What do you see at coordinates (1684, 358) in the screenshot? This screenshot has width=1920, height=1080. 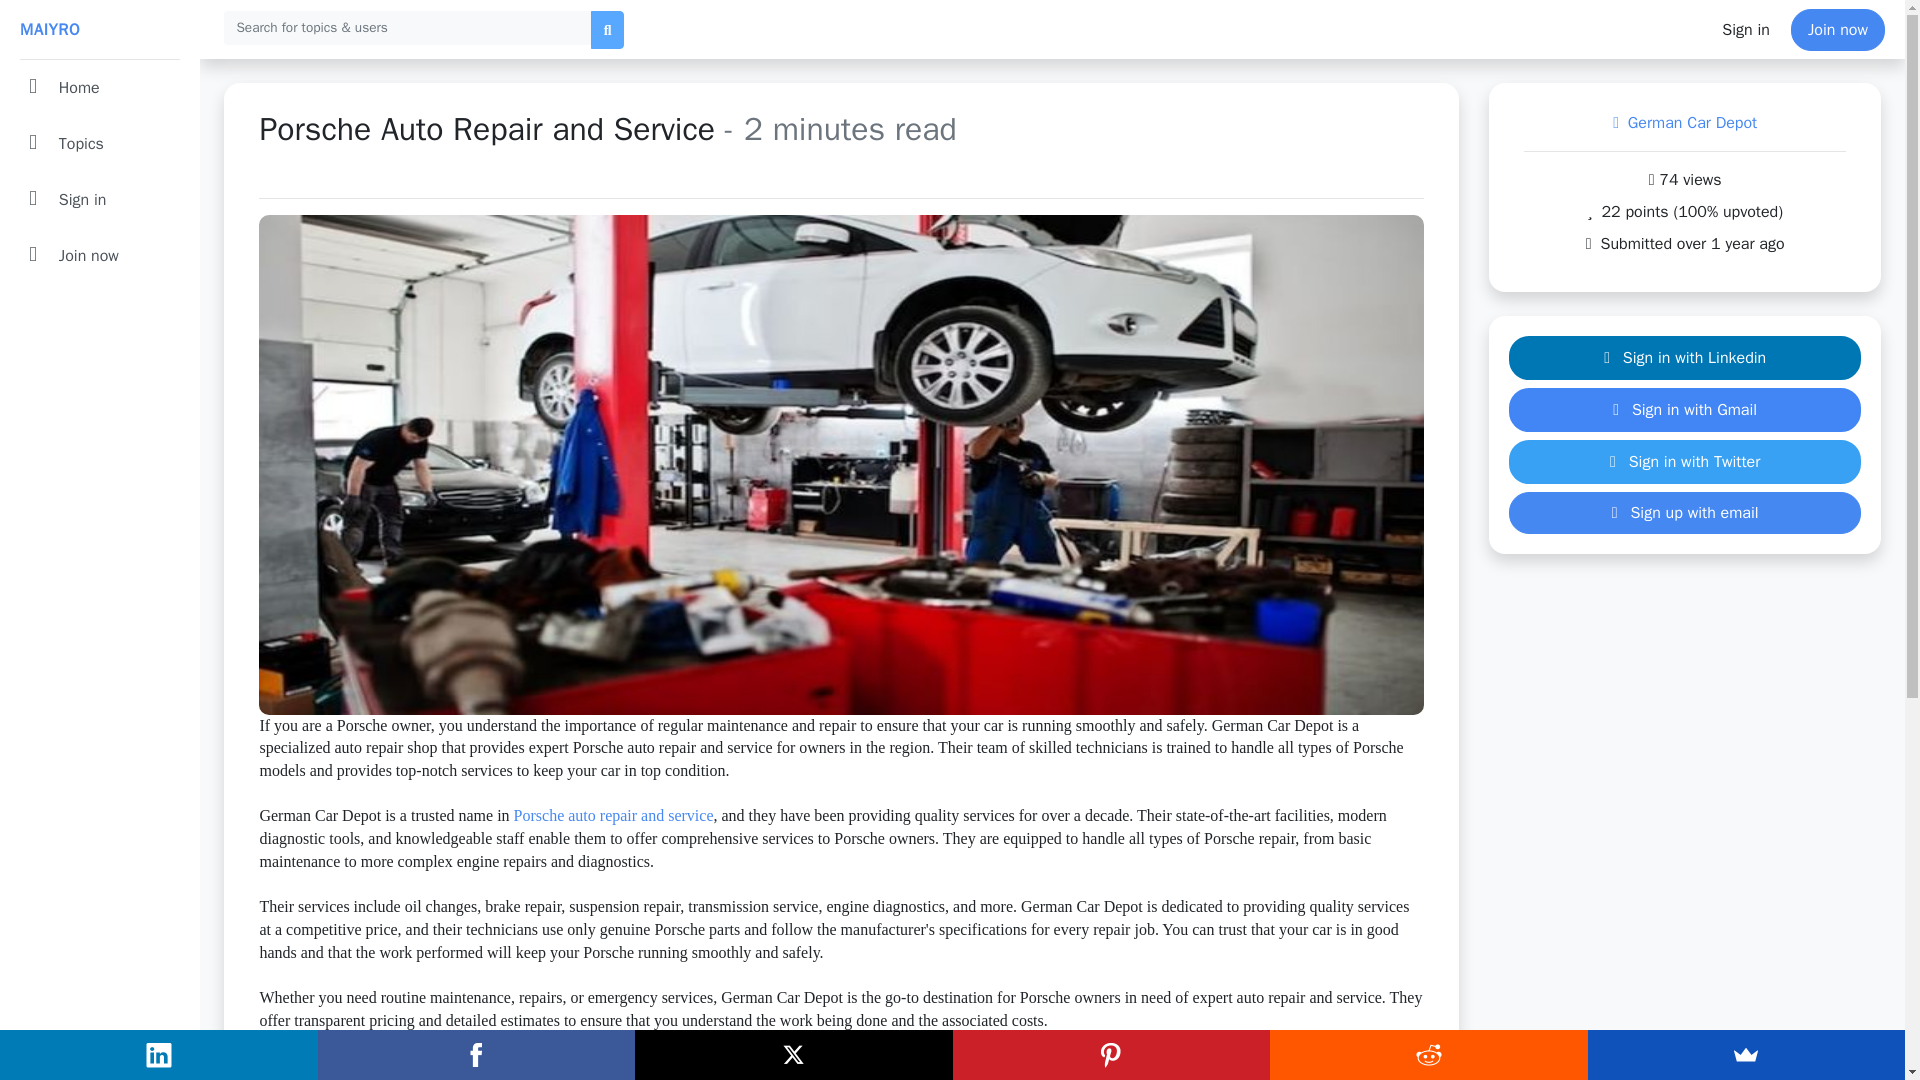 I see `Sign in with Linkedin` at bounding box center [1684, 358].